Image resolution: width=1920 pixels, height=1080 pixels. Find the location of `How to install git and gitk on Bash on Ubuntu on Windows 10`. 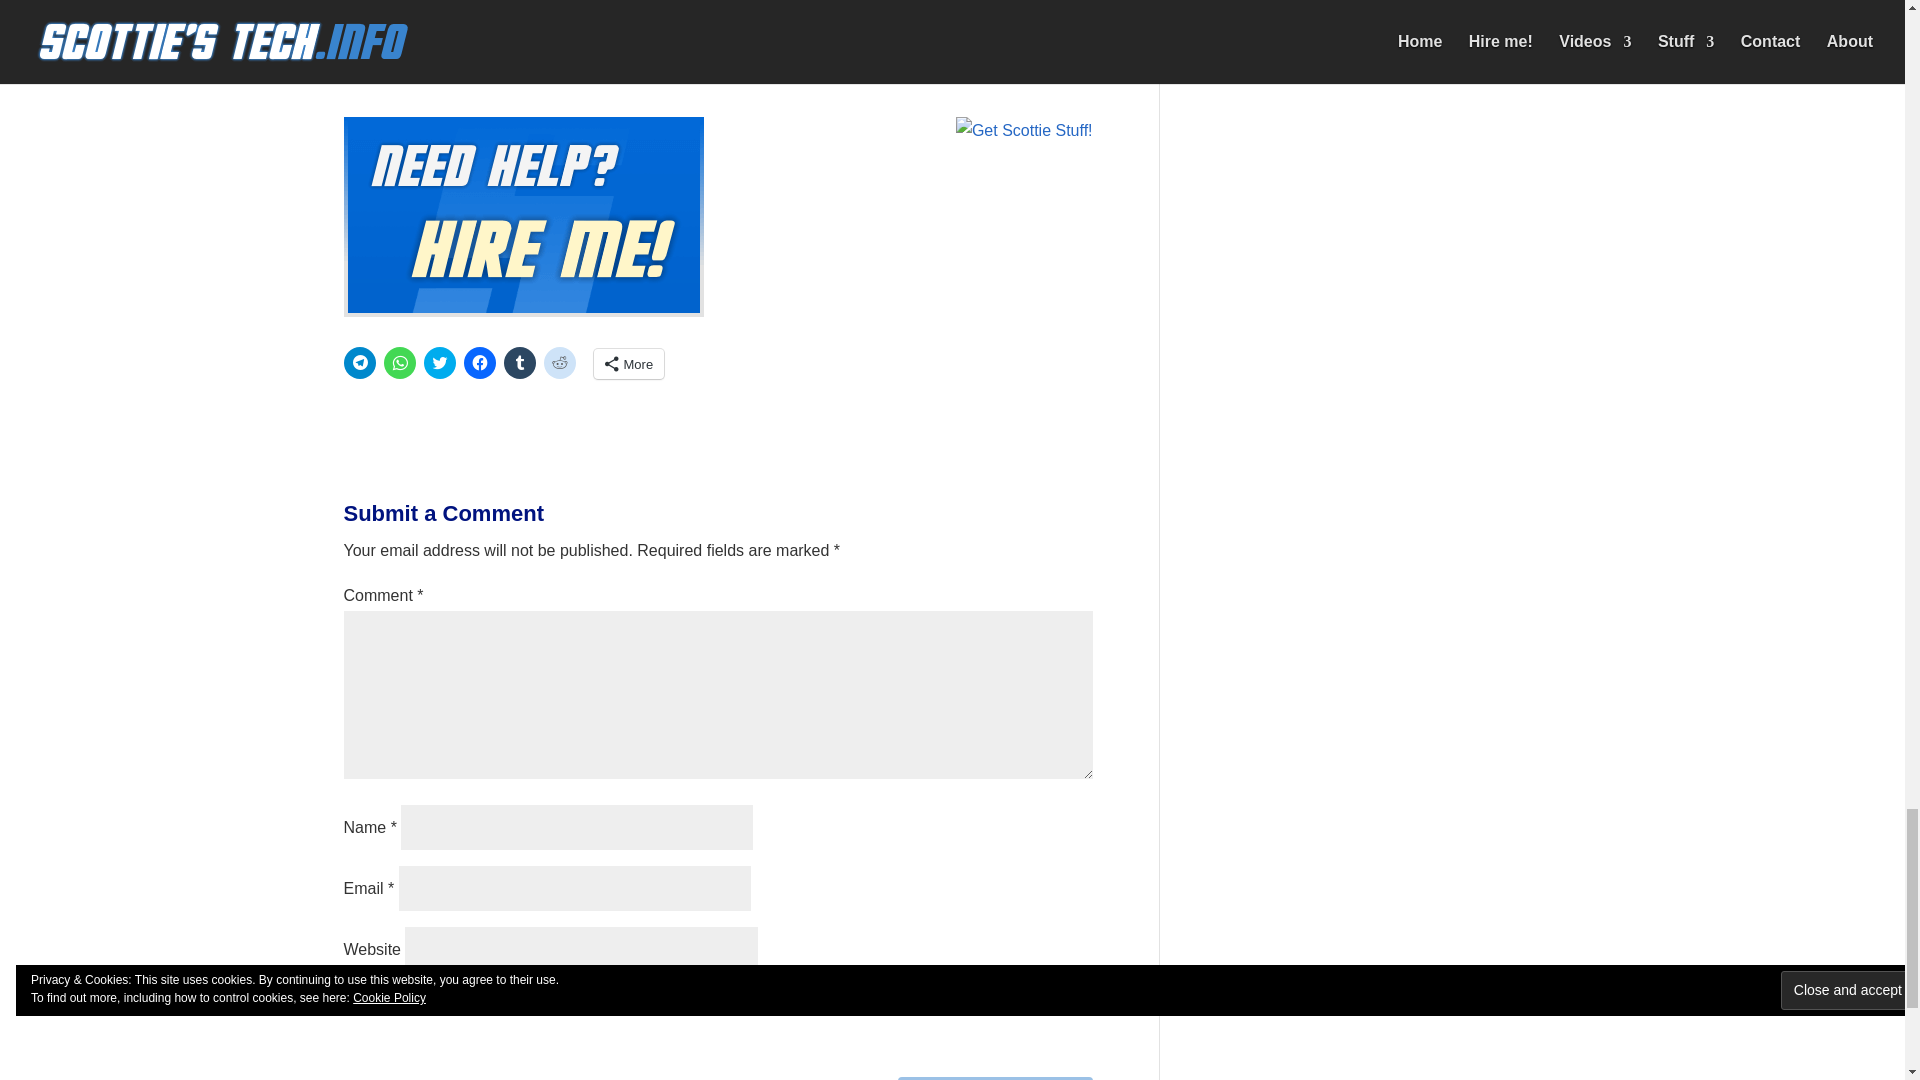

How to install git and gitk on Bash on Ubuntu on Windows 10 is located at coordinates (764, 14).